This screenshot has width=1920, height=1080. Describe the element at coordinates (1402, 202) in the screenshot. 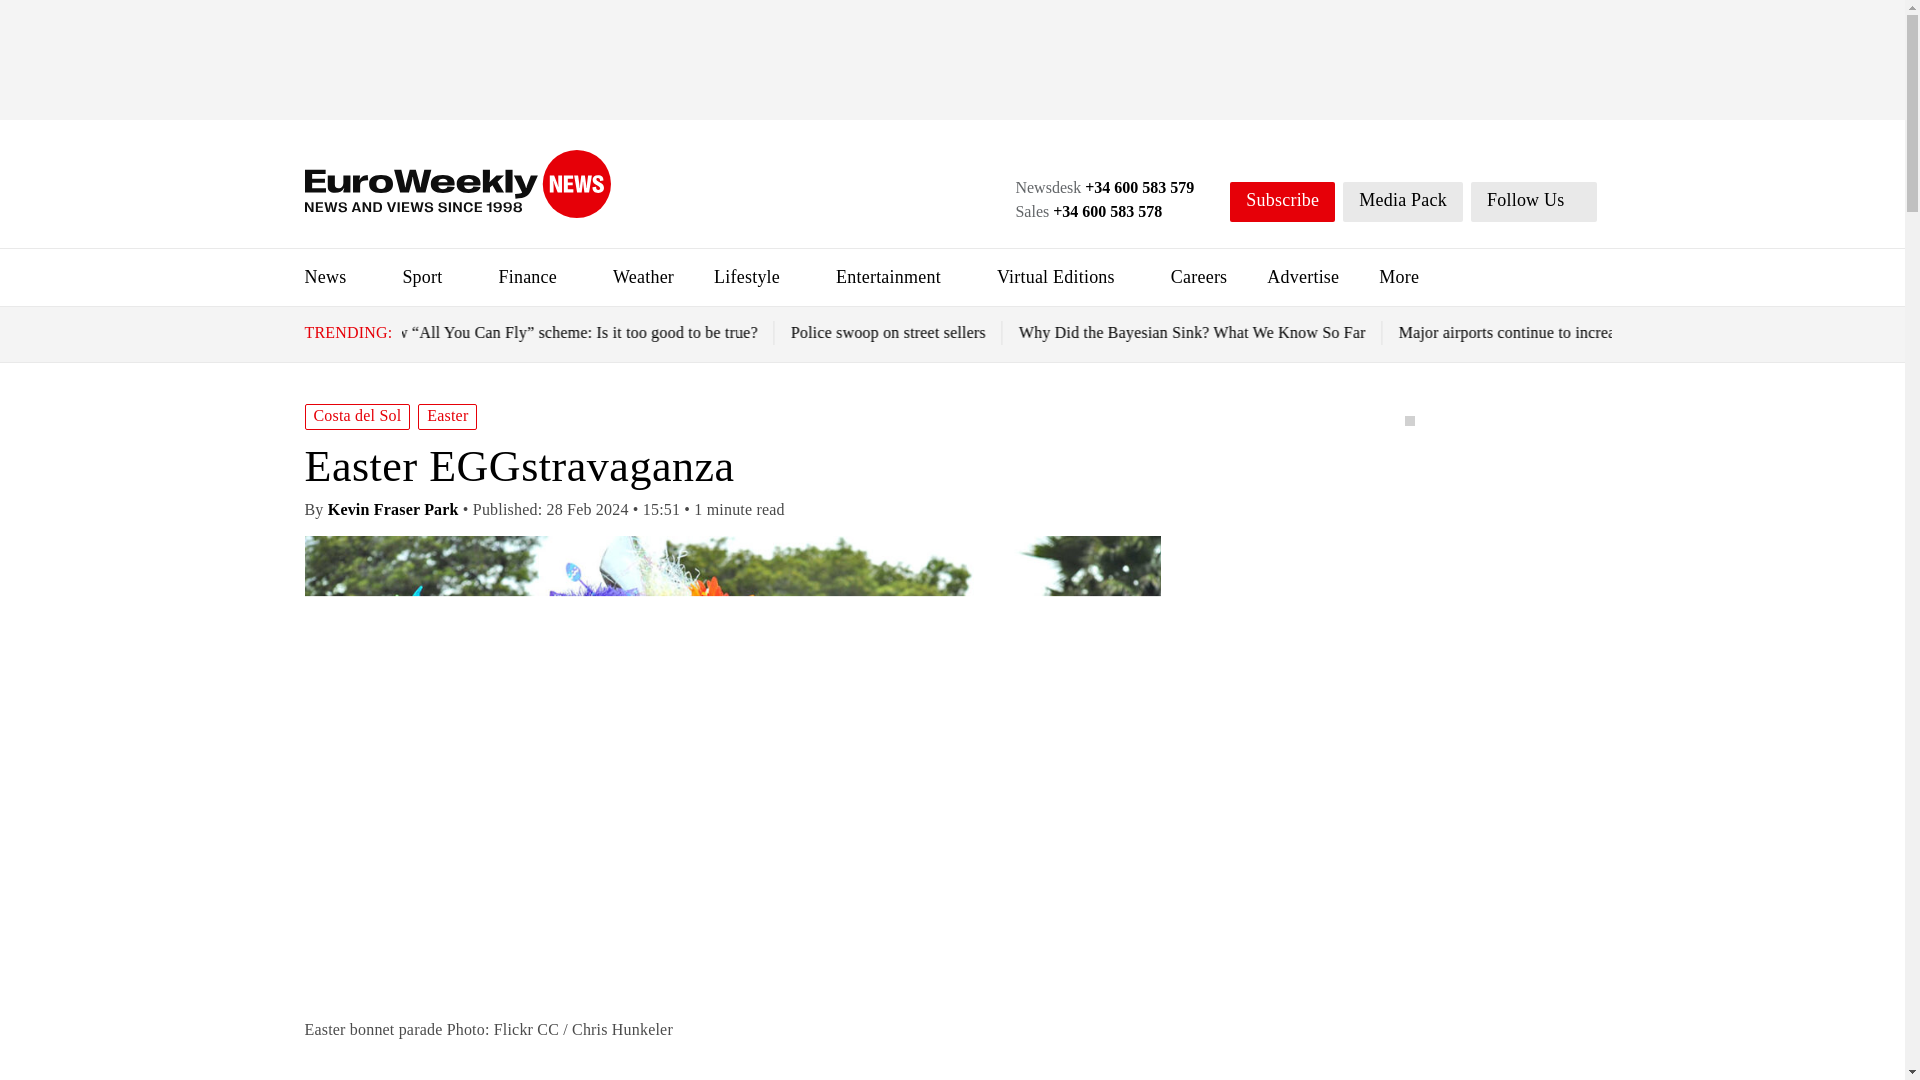

I see `Media Pack` at that location.